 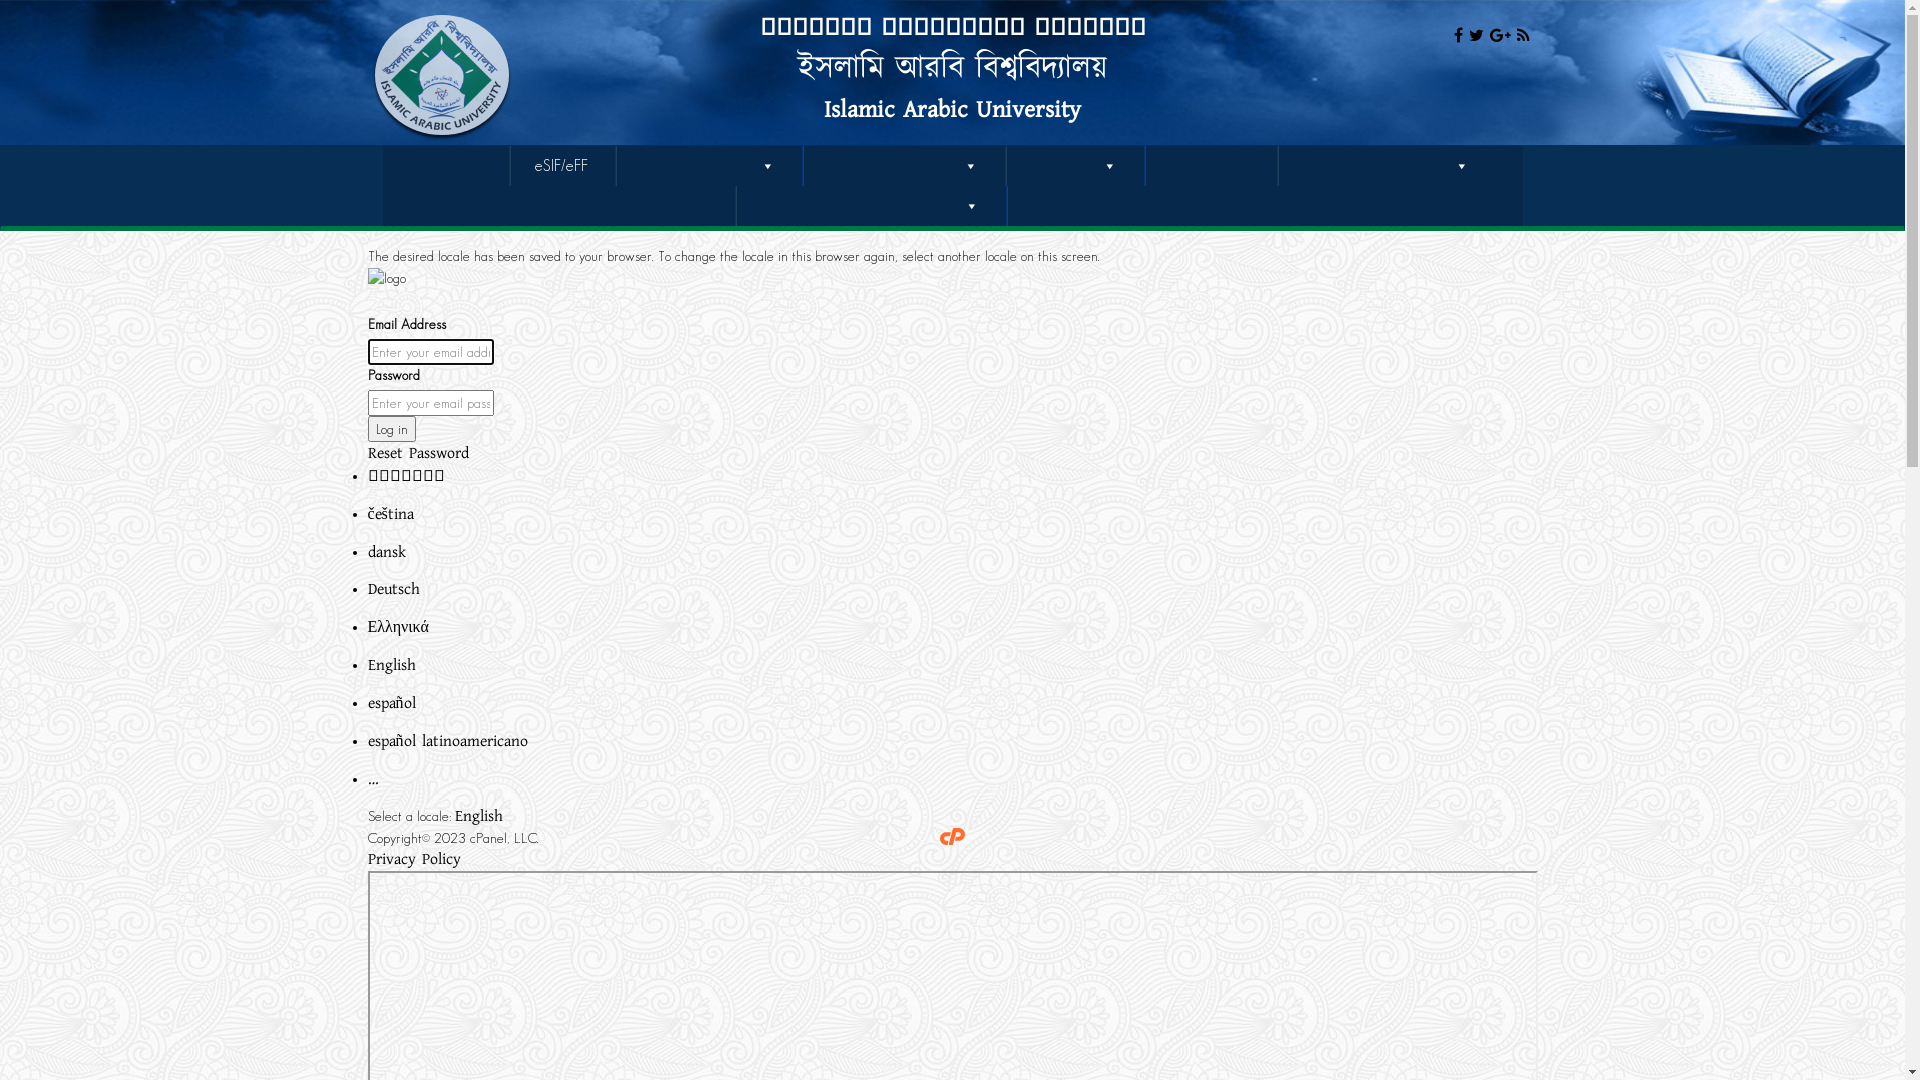 I want to click on Reset Password, so click(x=418, y=453).